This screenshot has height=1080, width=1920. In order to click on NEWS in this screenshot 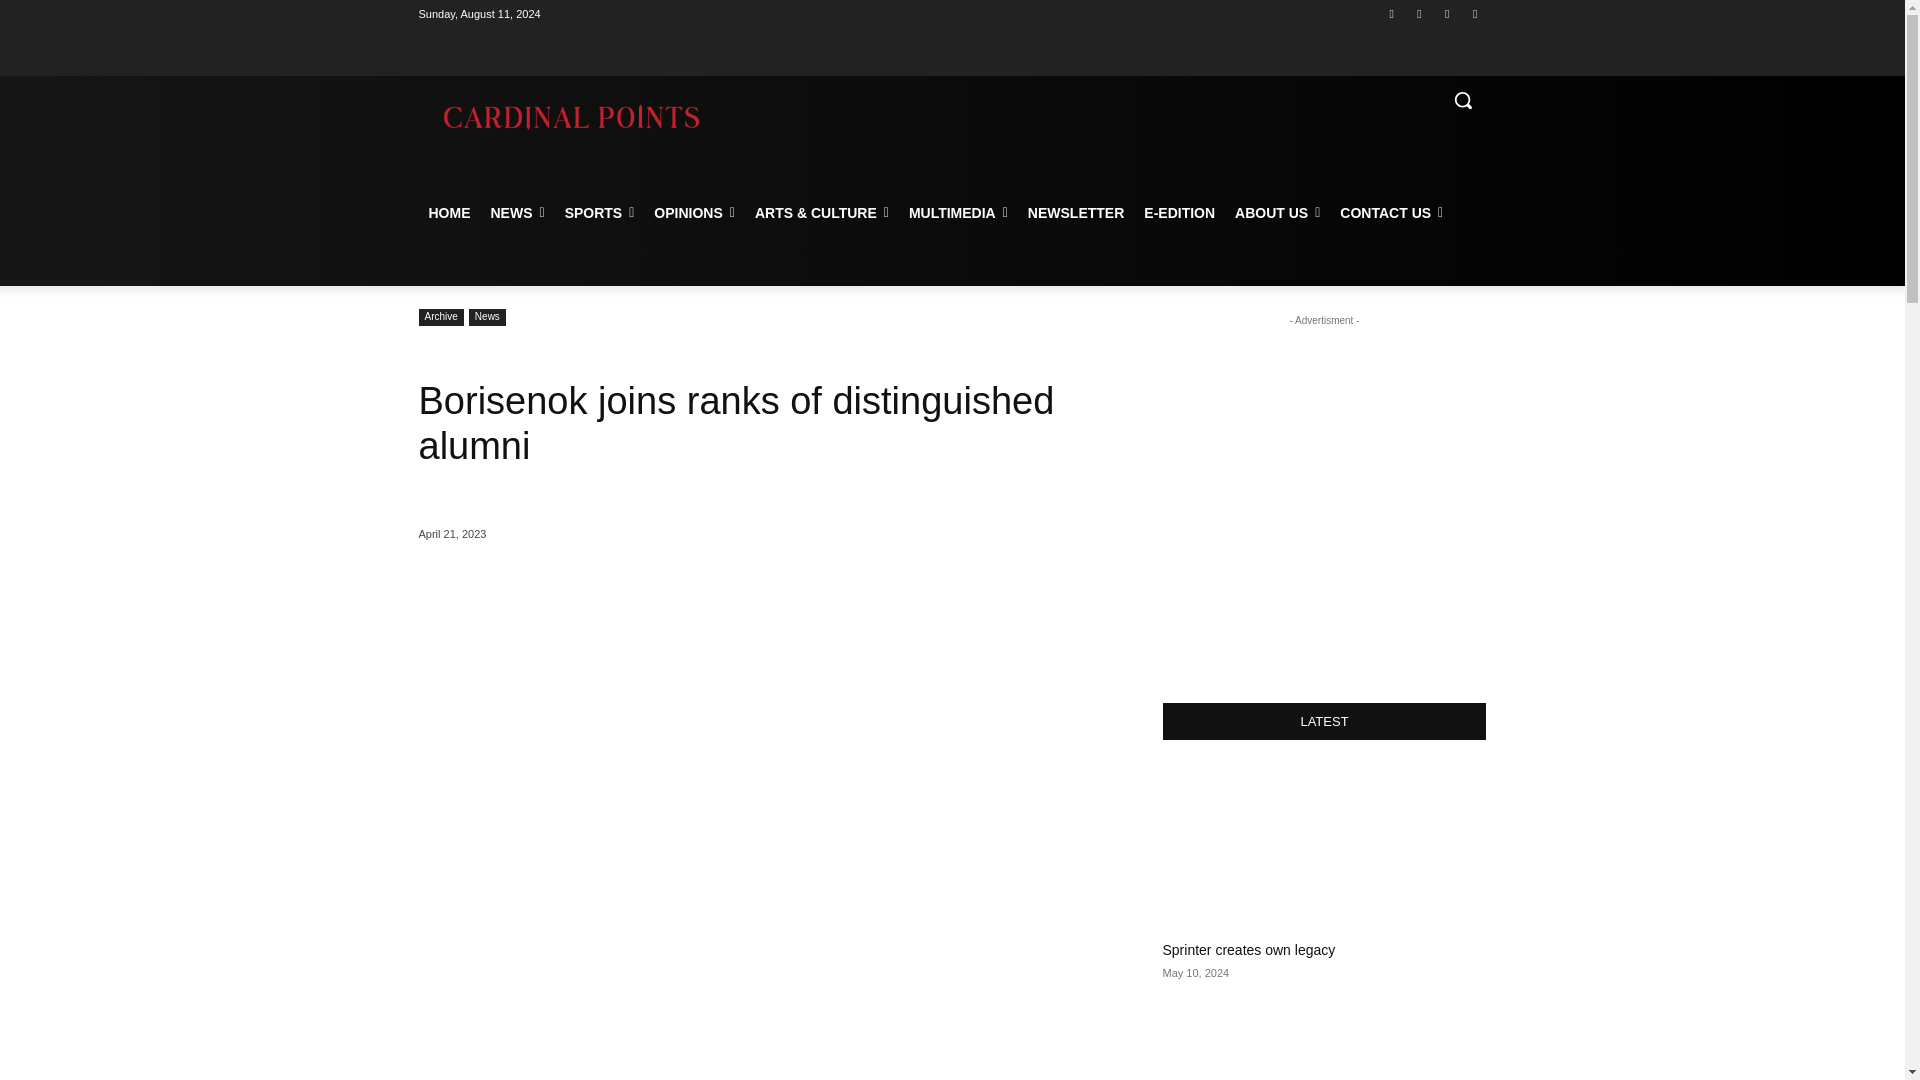, I will do `click(517, 212)`.